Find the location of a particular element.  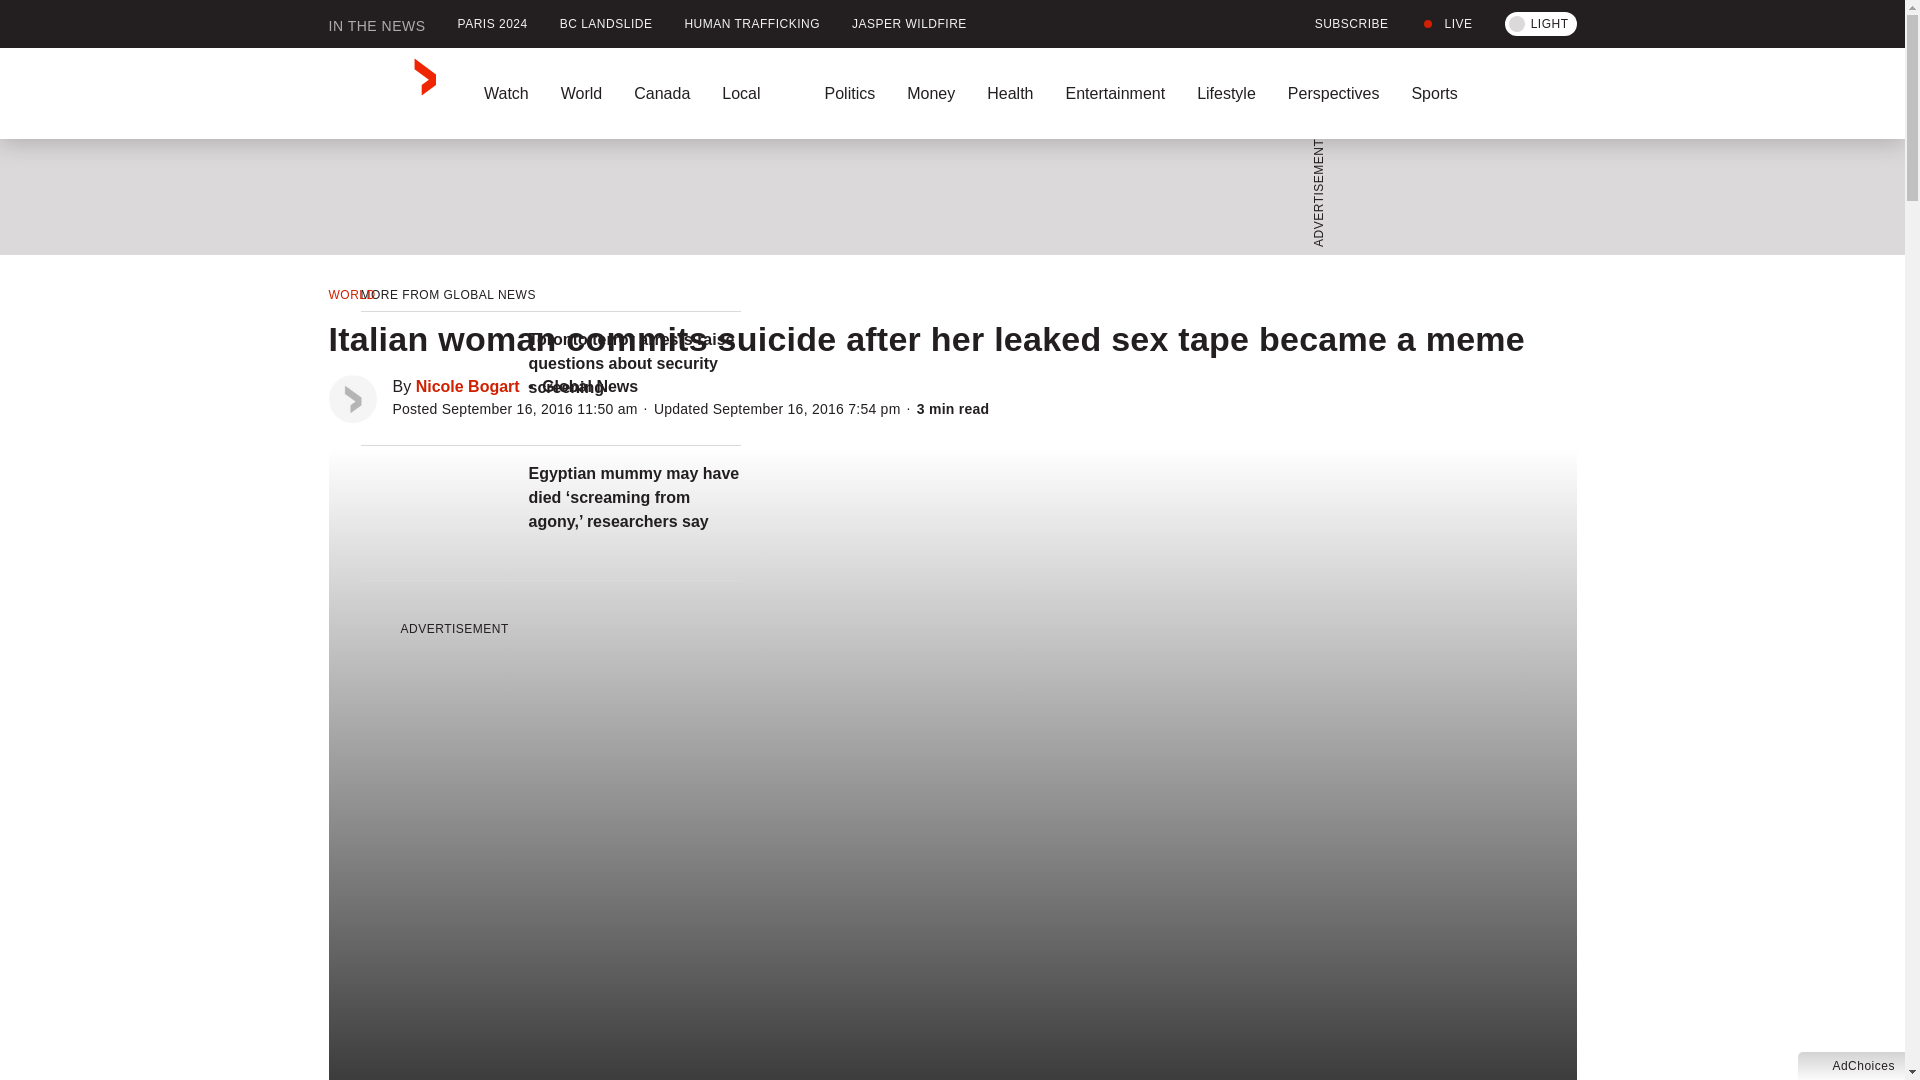

HUMAN TRAFFICKING is located at coordinates (752, 24).